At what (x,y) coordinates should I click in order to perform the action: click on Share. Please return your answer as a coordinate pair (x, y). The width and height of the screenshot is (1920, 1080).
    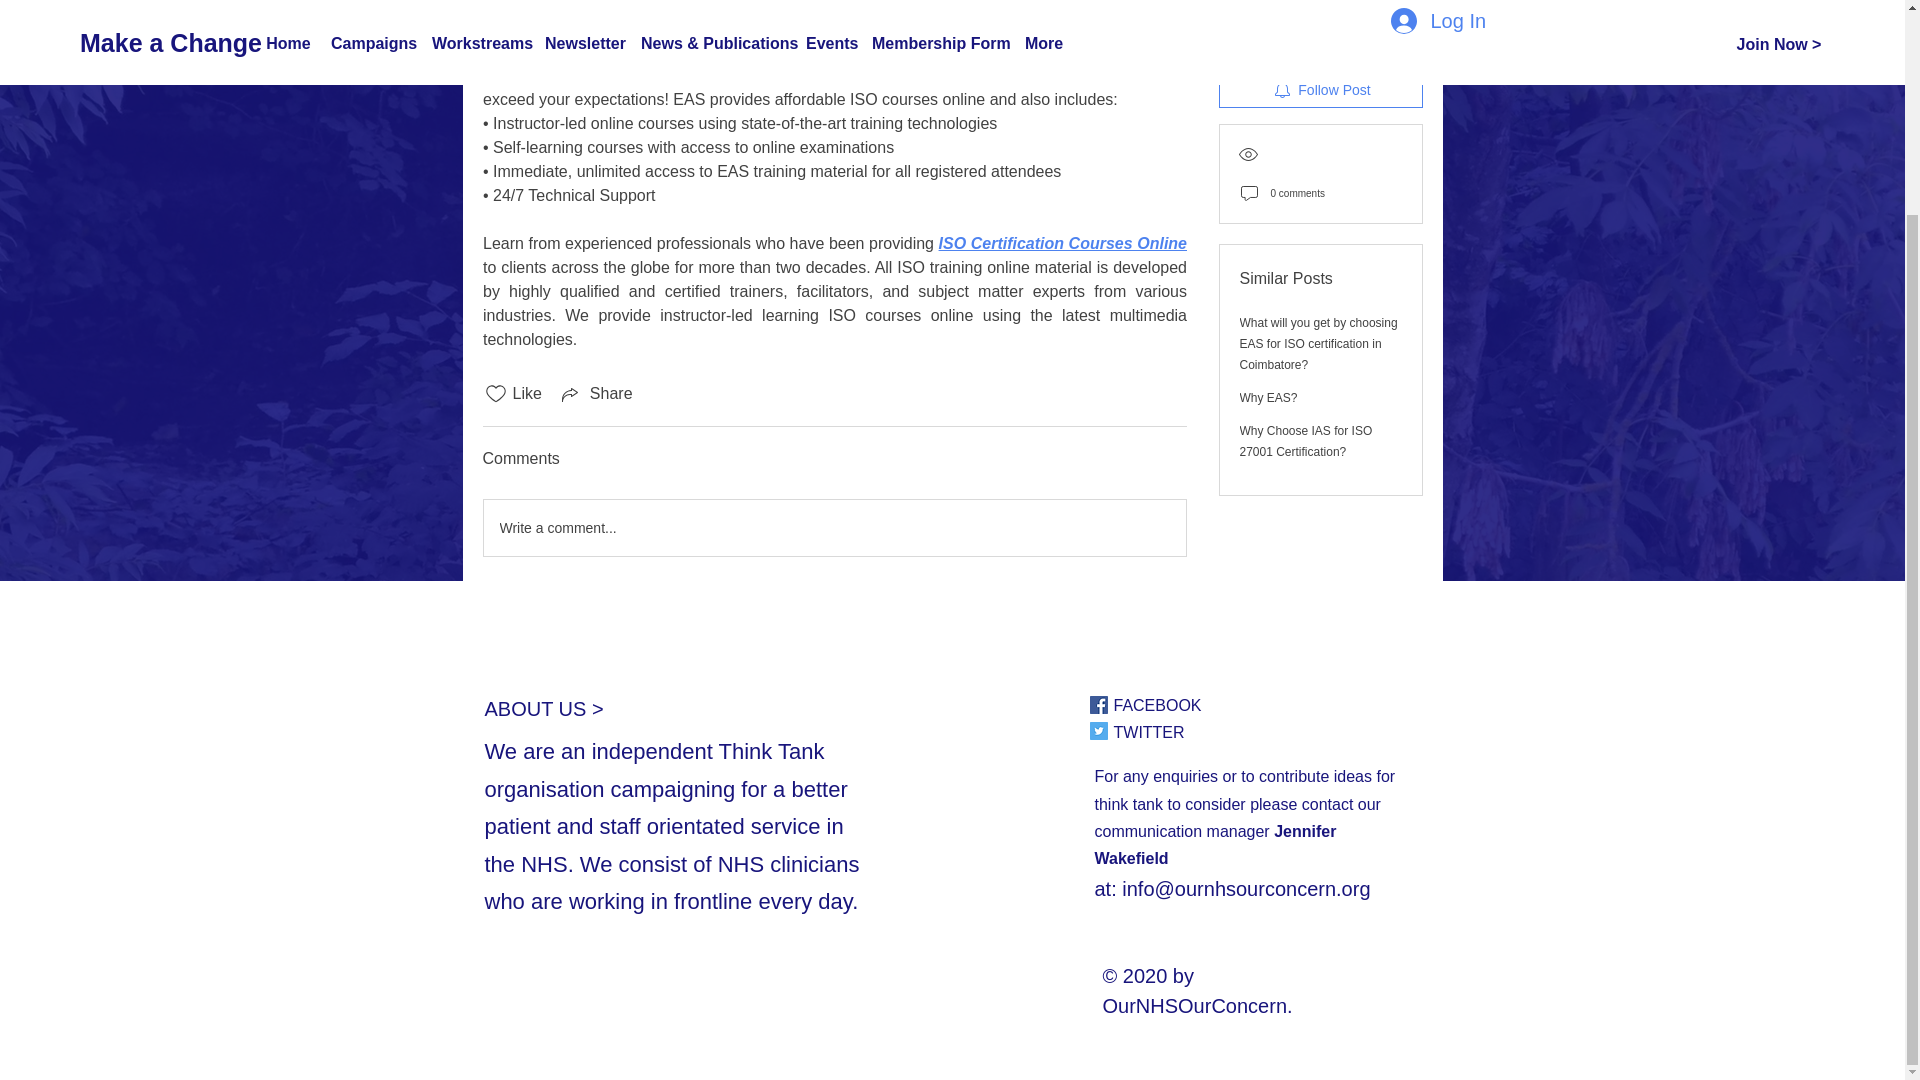
    Looking at the image, I should click on (596, 394).